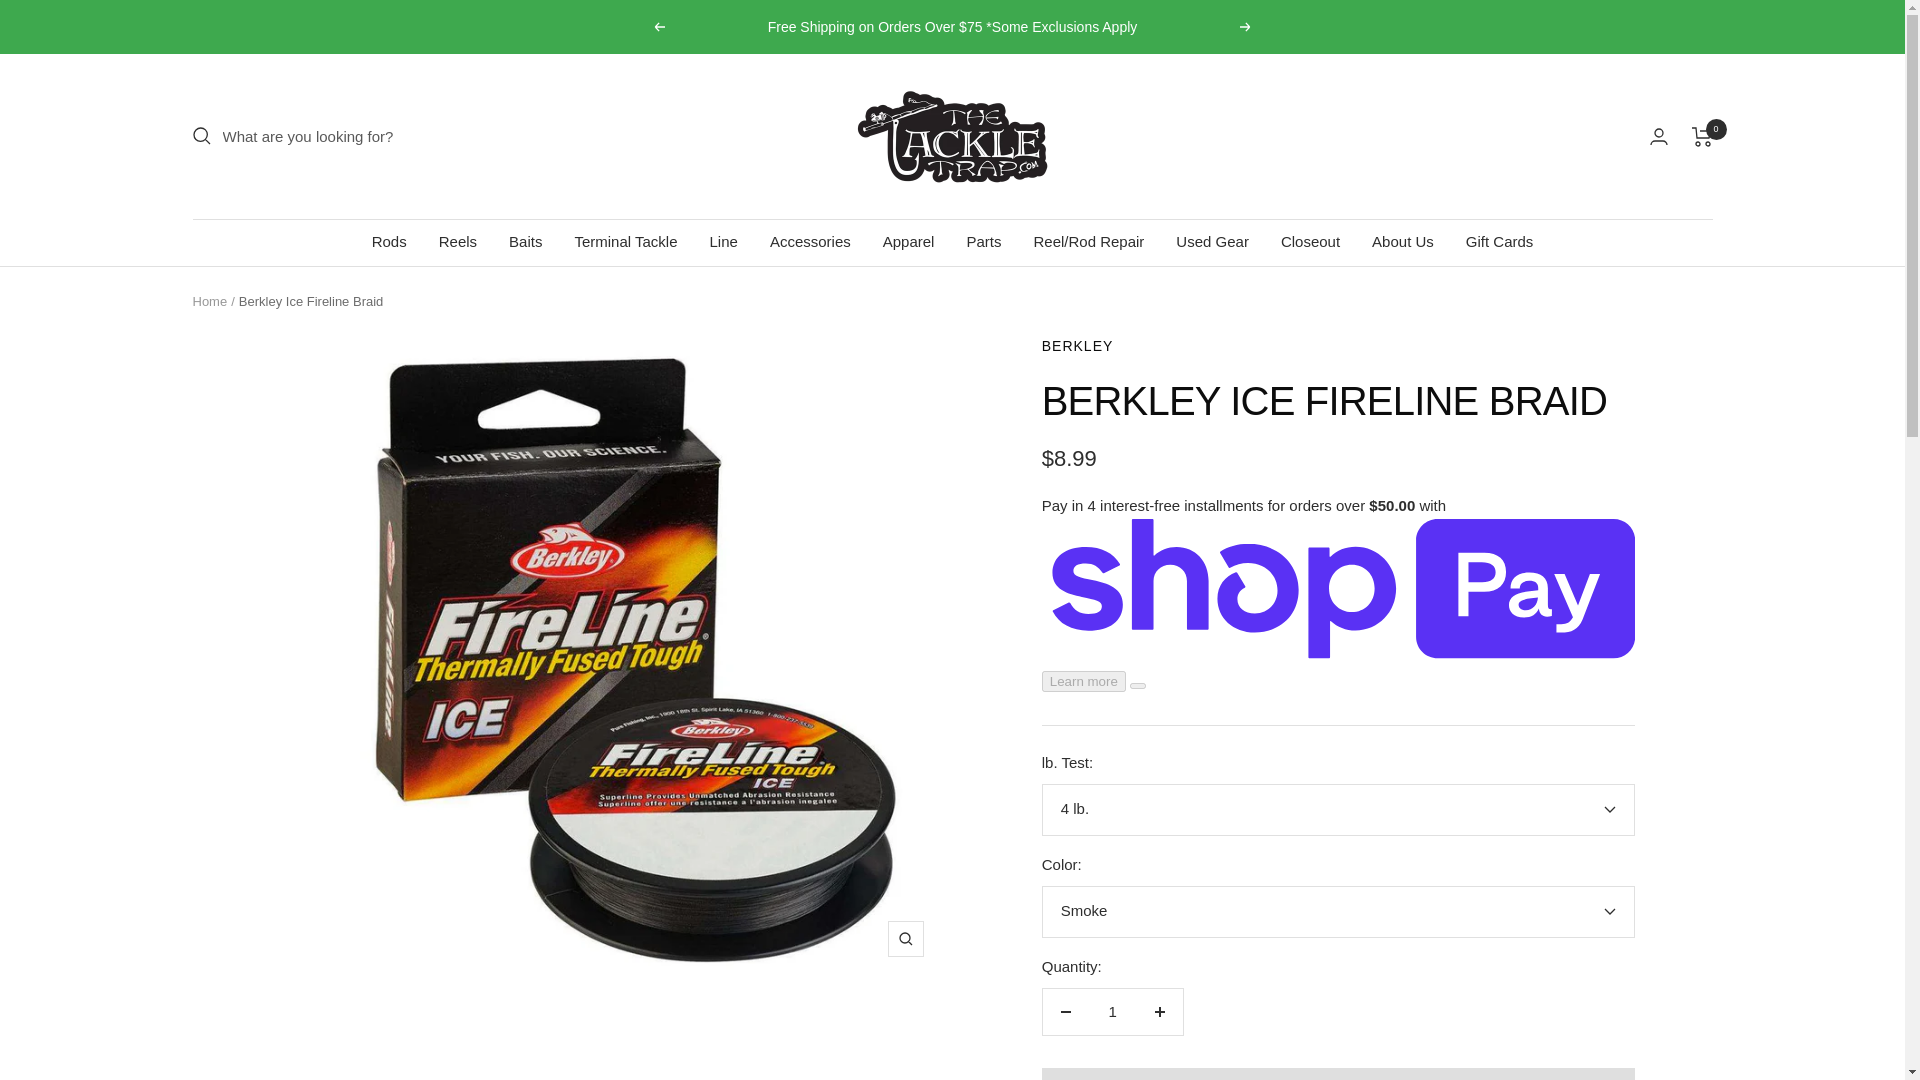 This screenshot has height=1080, width=1920. What do you see at coordinates (1338, 864) in the screenshot?
I see `313096929574` at bounding box center [1338, 864].